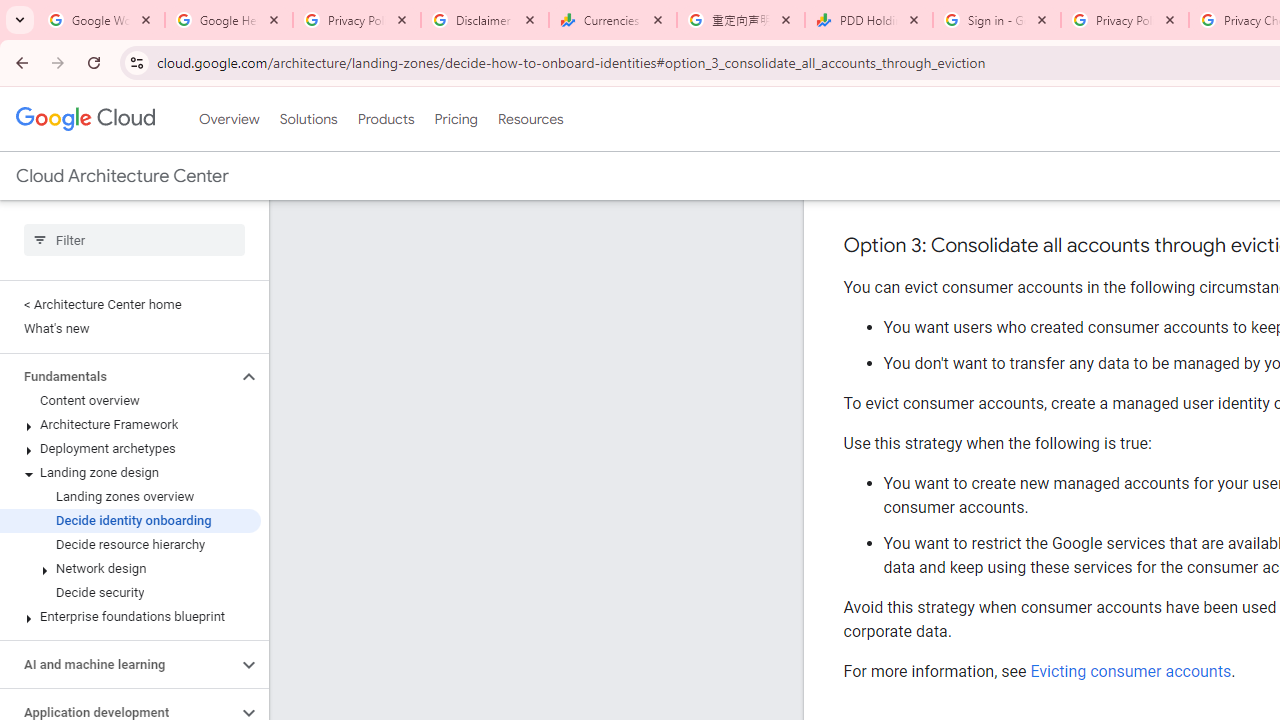 This screenshot has width=1280, height=720. I want to click on Deployment archetypes, so click(130, 448).